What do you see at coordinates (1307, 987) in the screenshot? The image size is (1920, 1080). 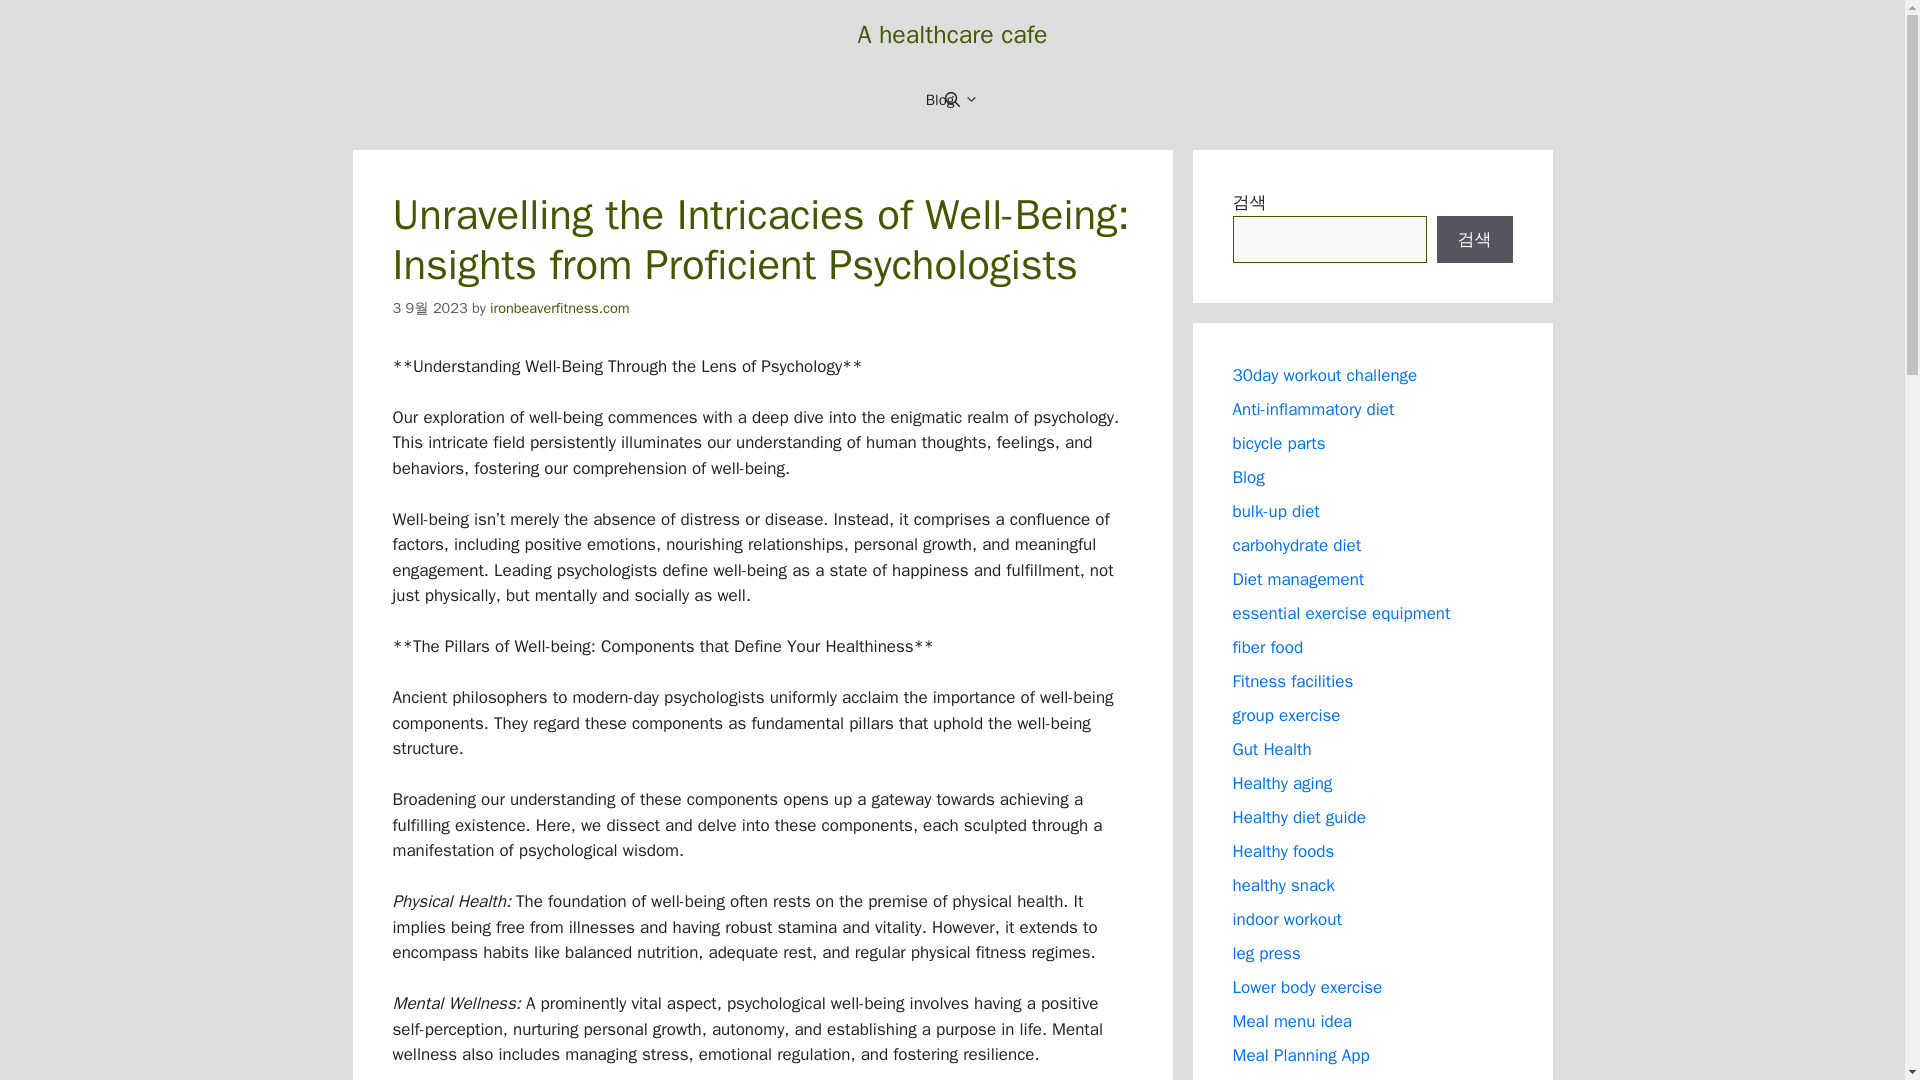 I see `Lower body exercise` at bounding box center [1307, 987].